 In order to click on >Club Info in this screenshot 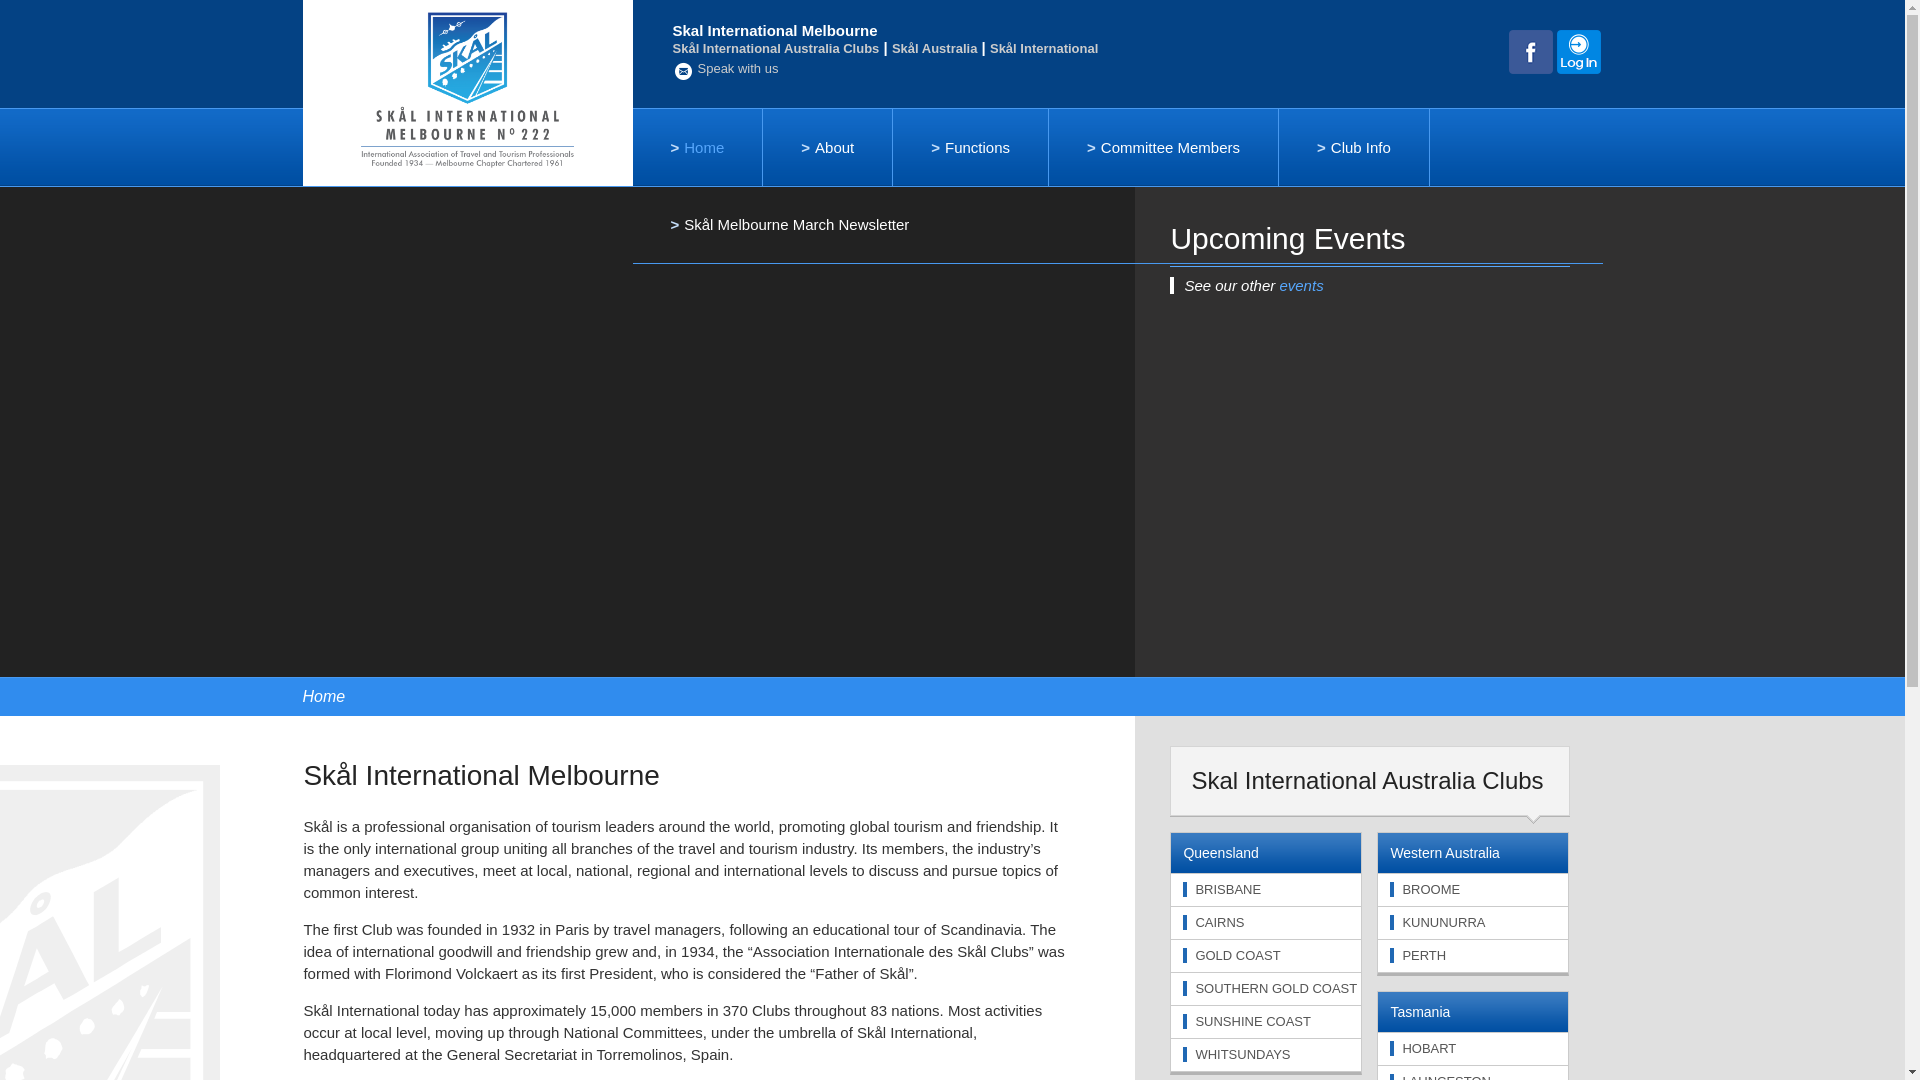, I will do `click(1354, 148)`.